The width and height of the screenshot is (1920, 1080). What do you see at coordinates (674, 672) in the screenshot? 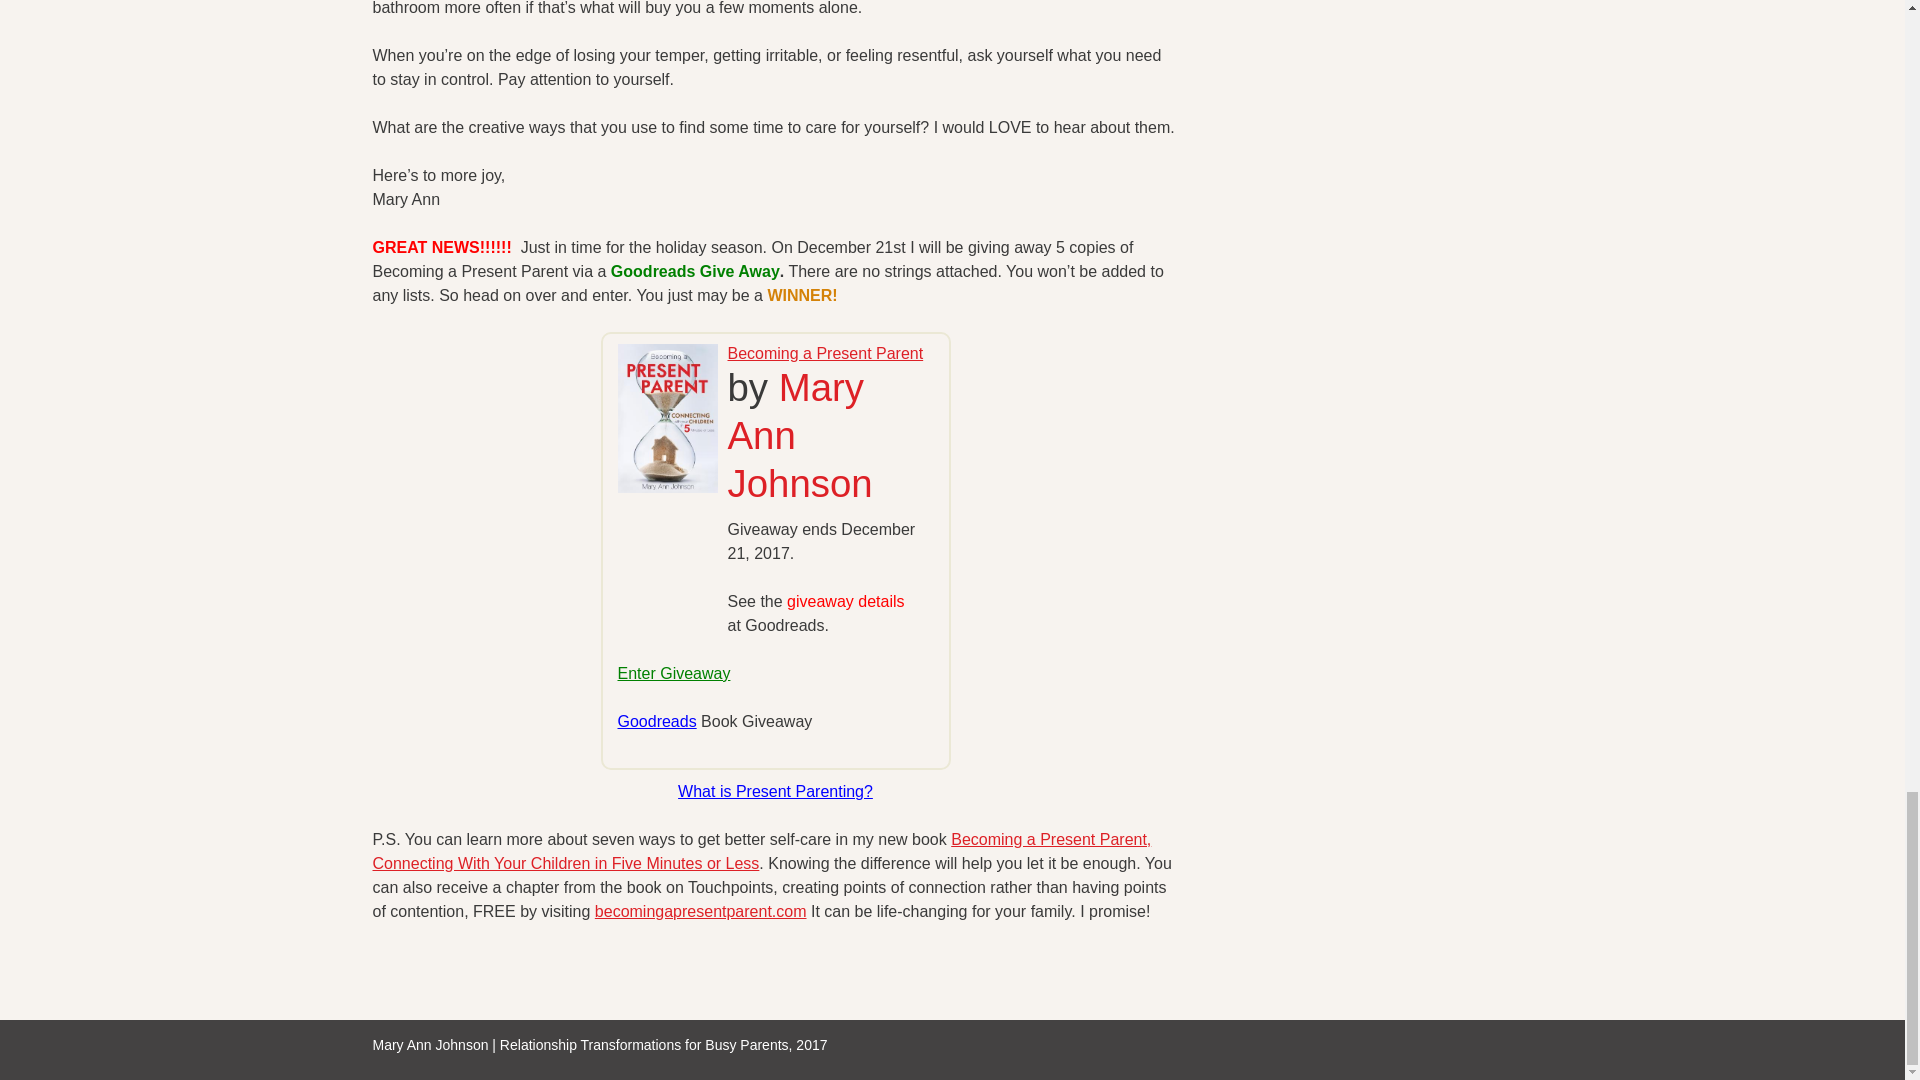
I see `Enter Giveaway` at bounding box center [674, 672].